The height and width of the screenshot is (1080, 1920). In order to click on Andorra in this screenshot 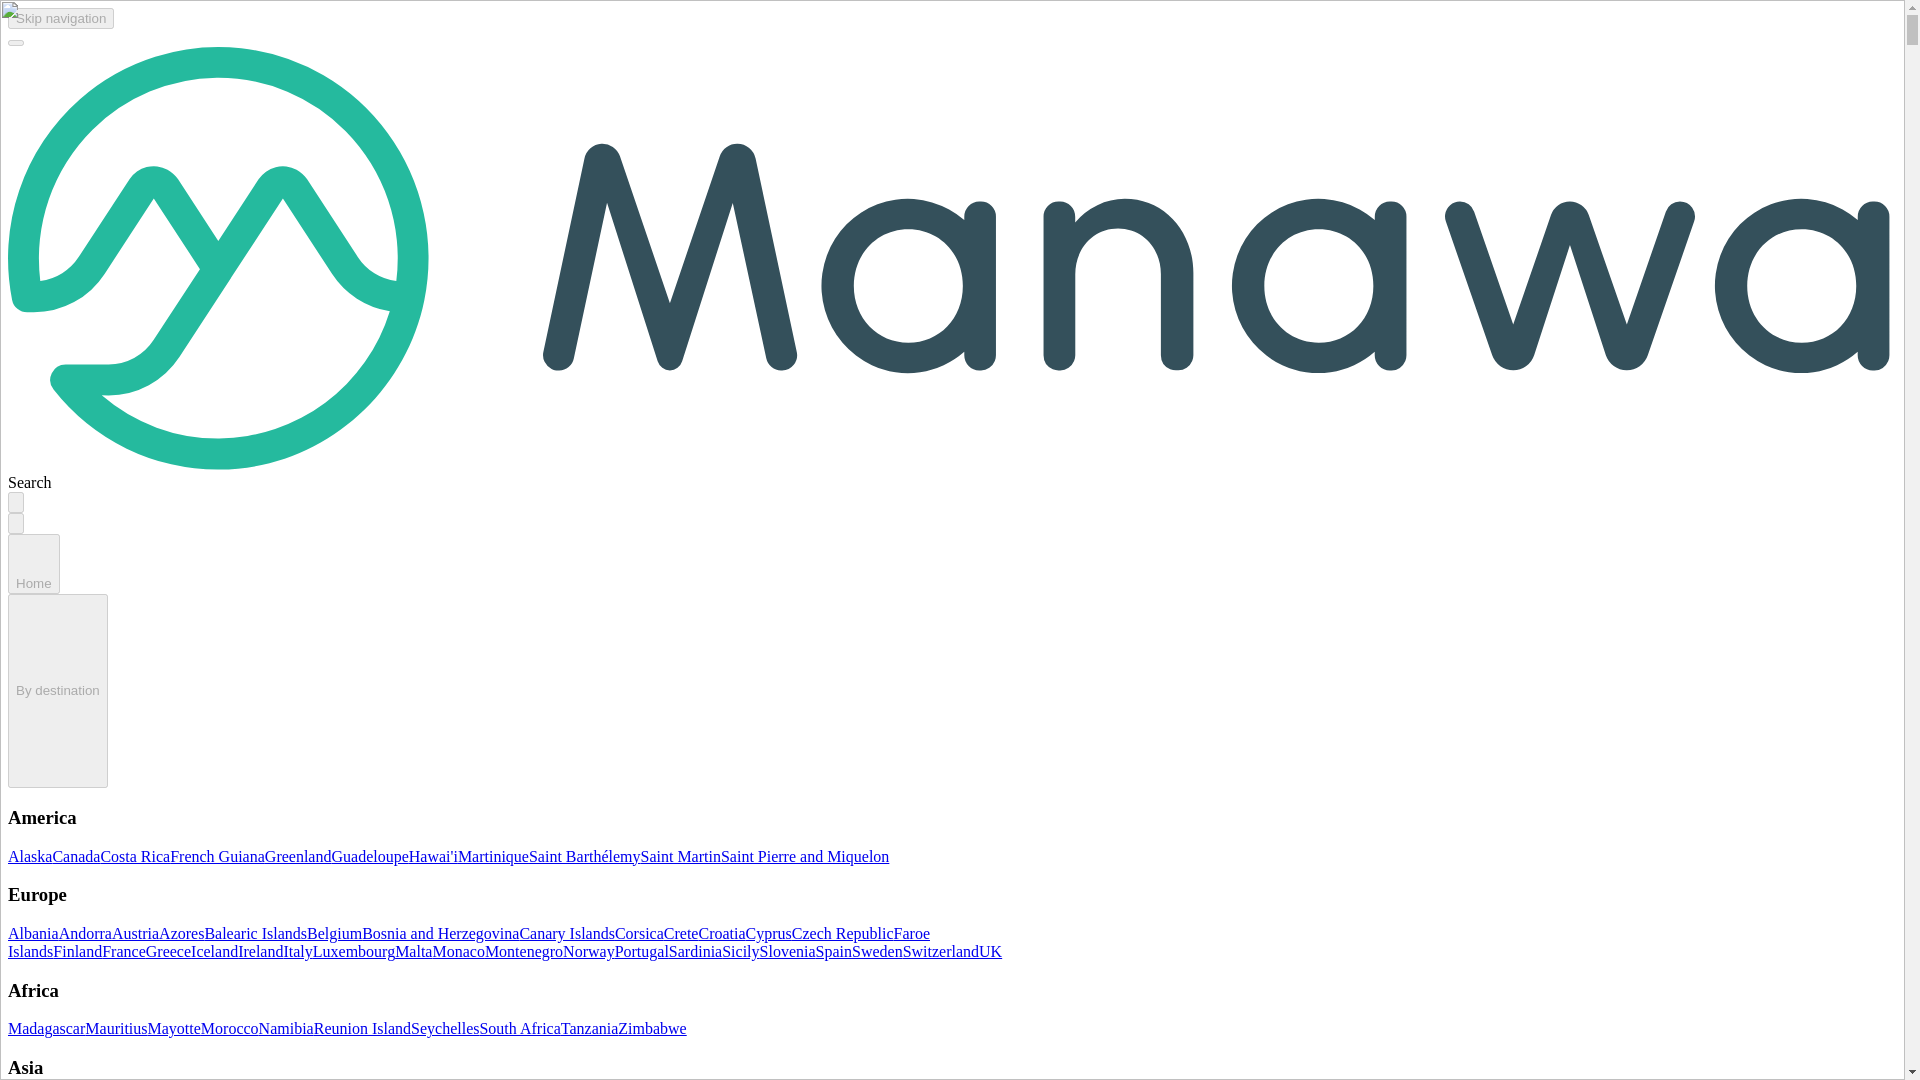, I will do `click(85, 932)`.